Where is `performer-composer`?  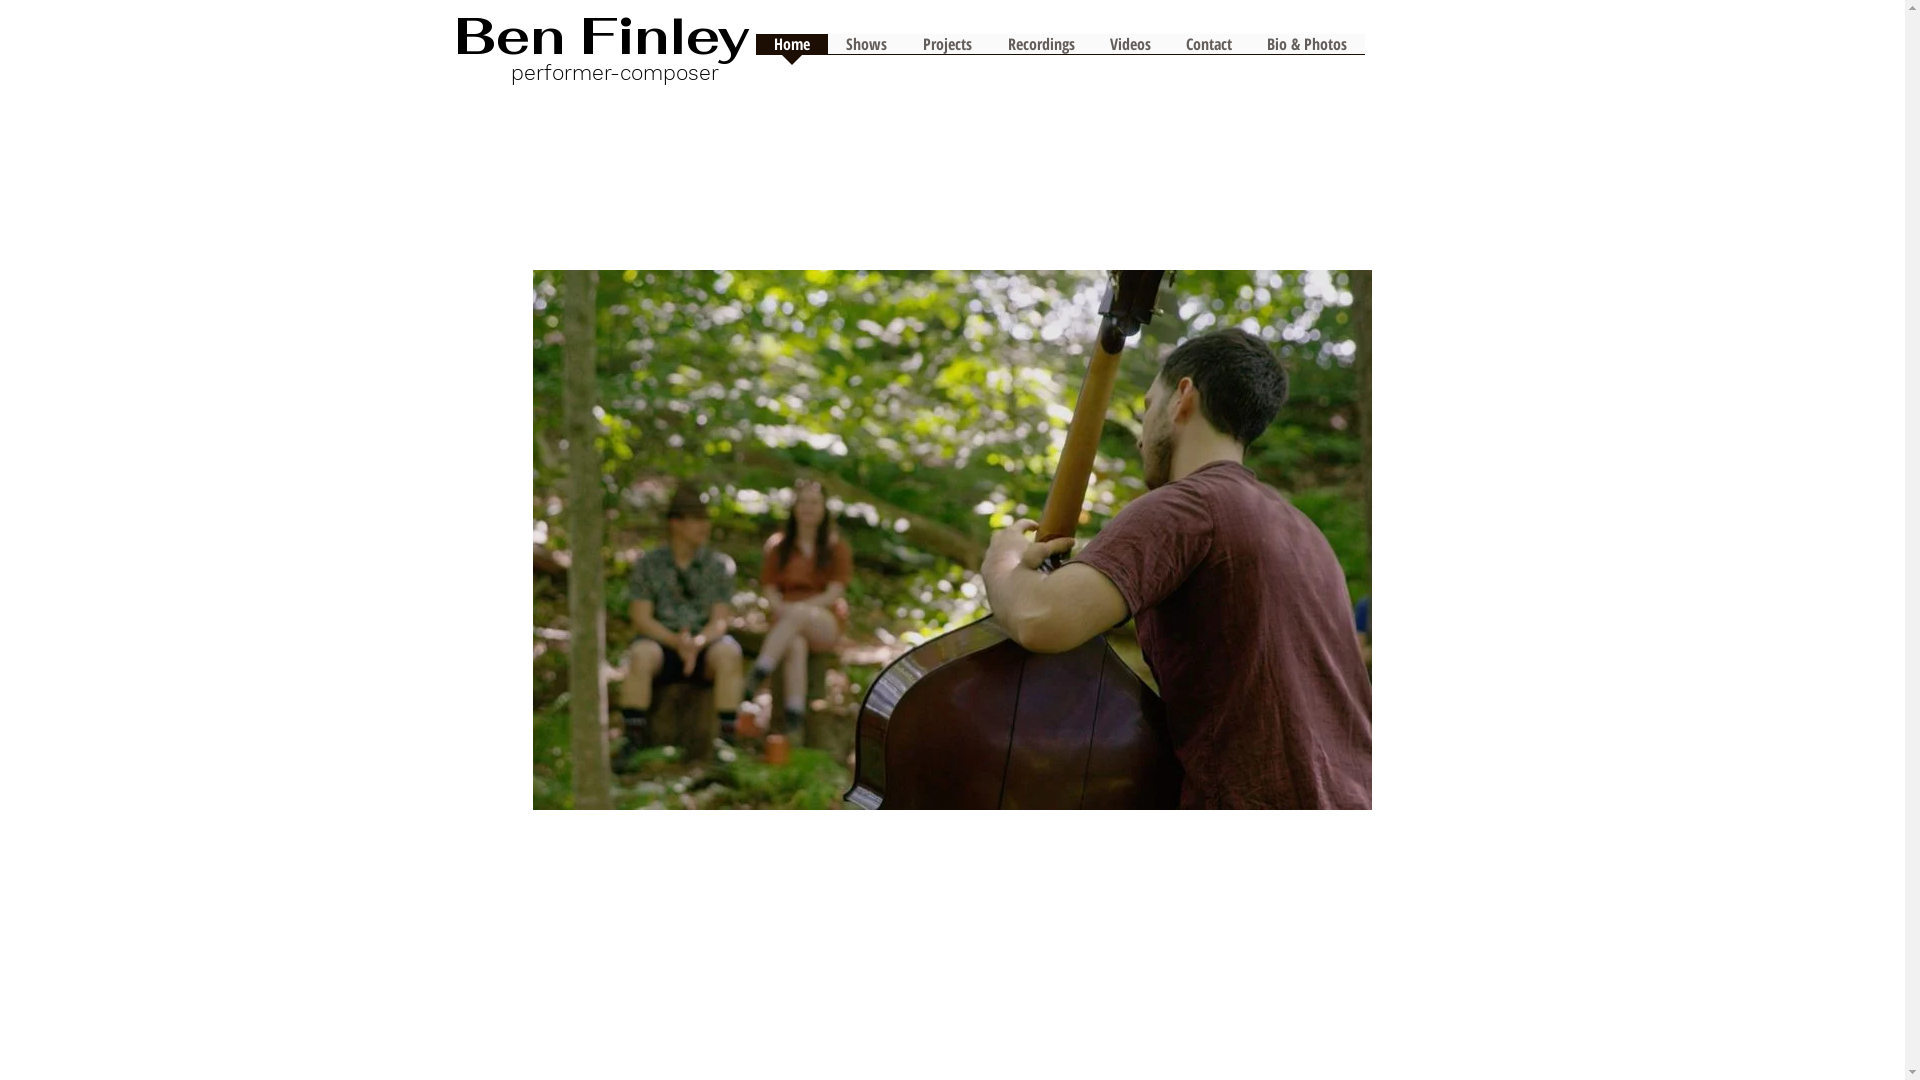 performer-composer is located at coordinates (614, 72).